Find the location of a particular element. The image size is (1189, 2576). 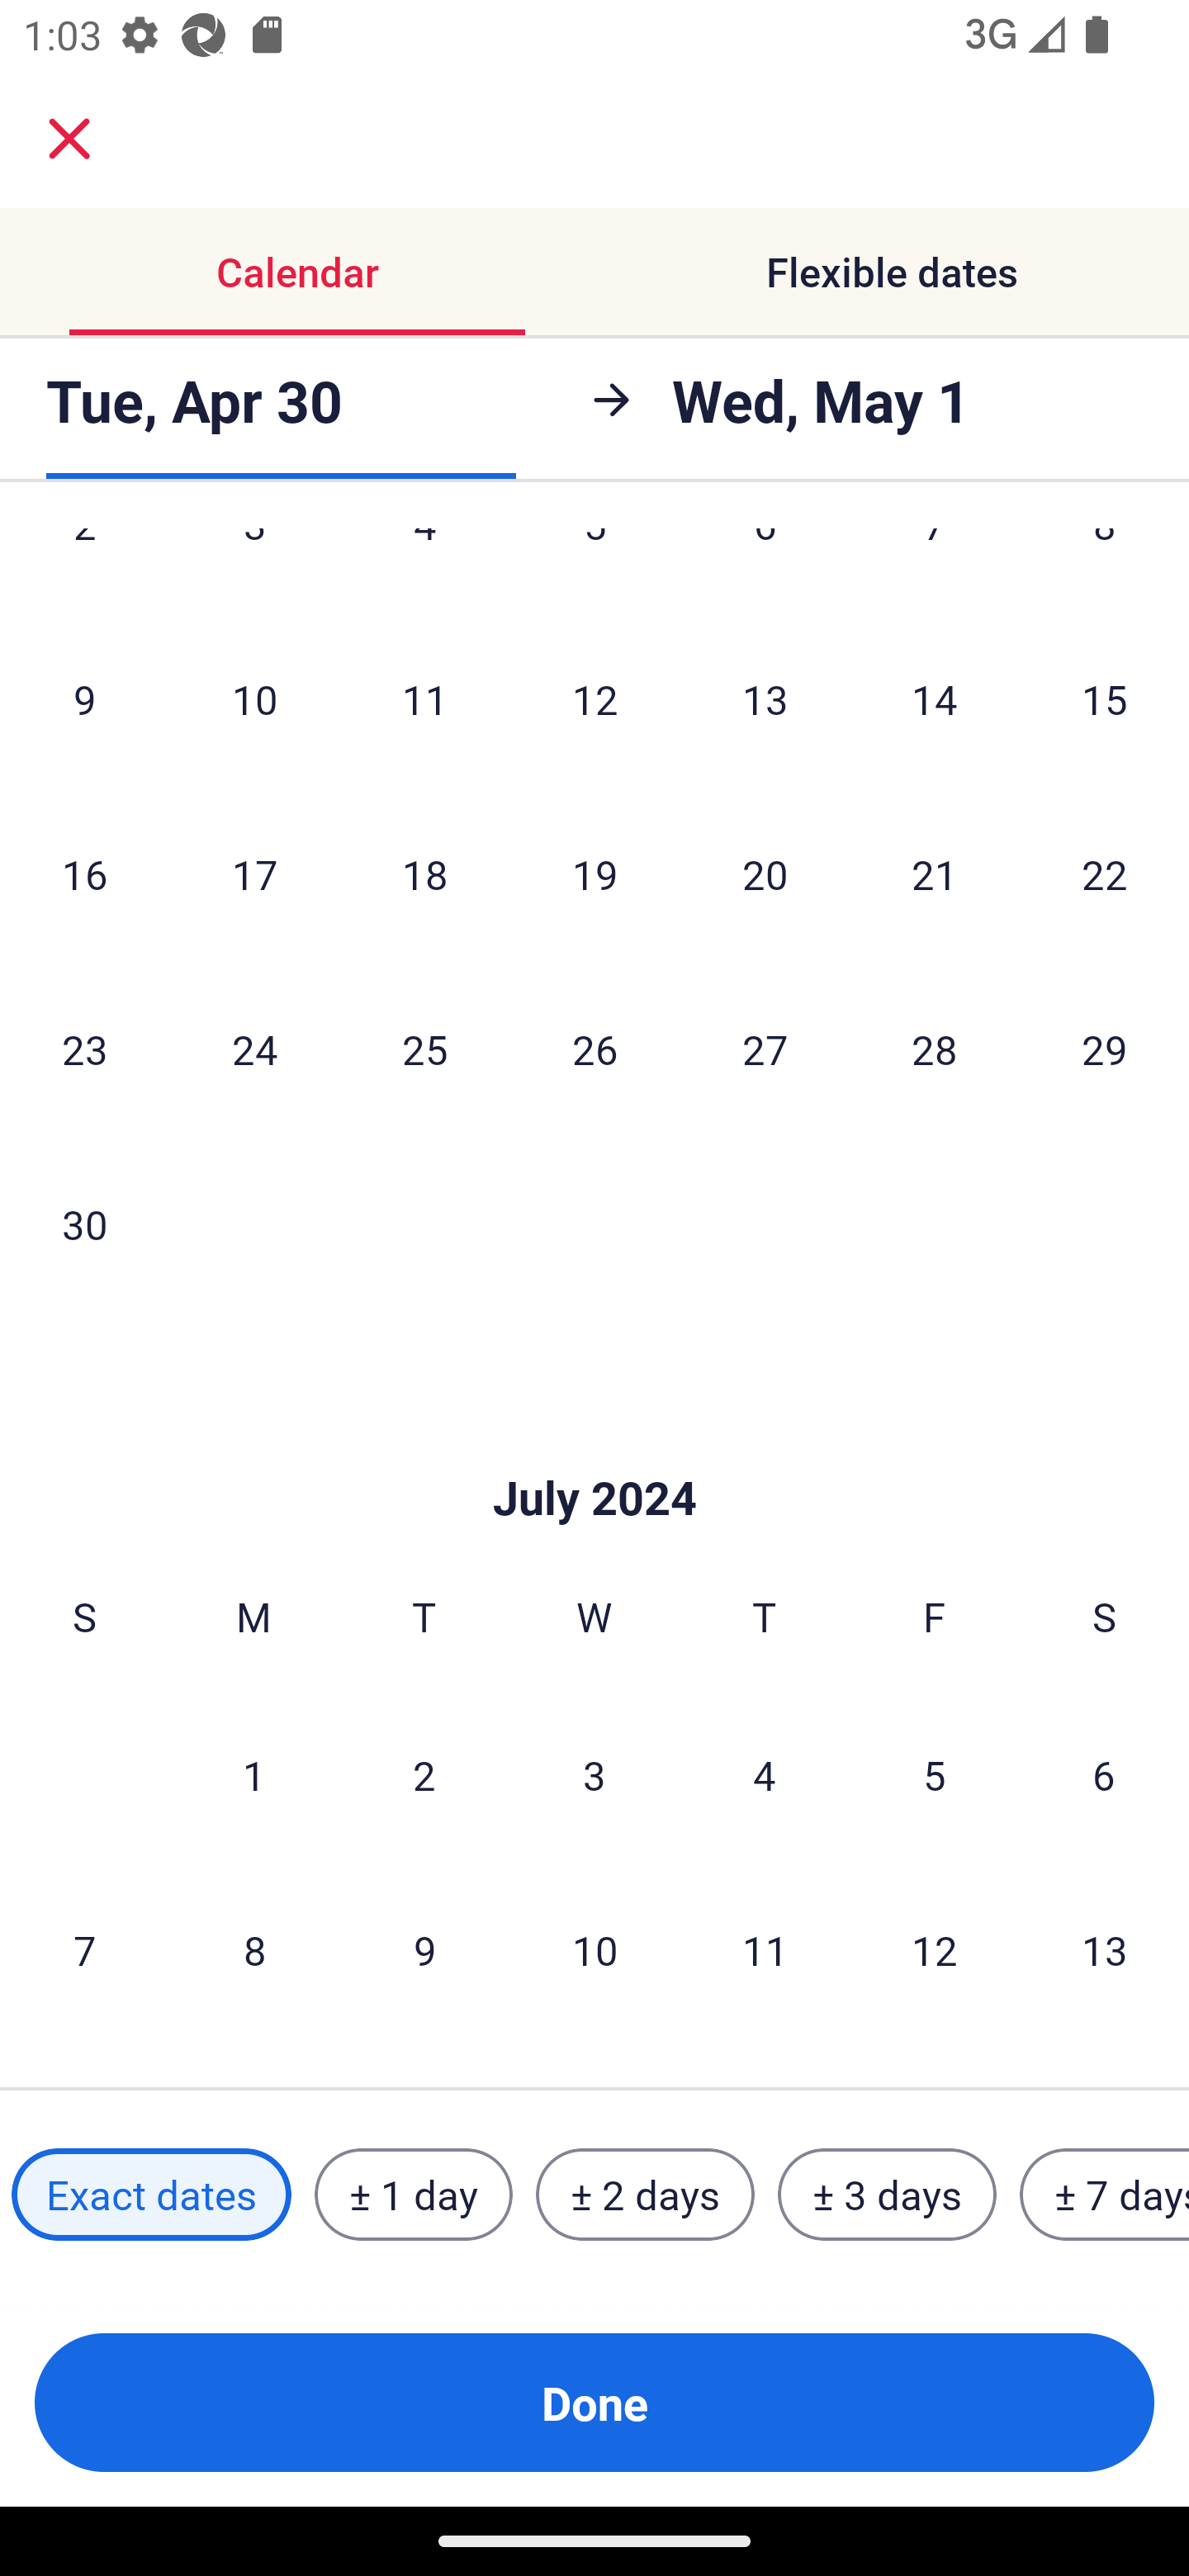

12 Friday, July 12, 2024 is located at coordinates (935, 1949).